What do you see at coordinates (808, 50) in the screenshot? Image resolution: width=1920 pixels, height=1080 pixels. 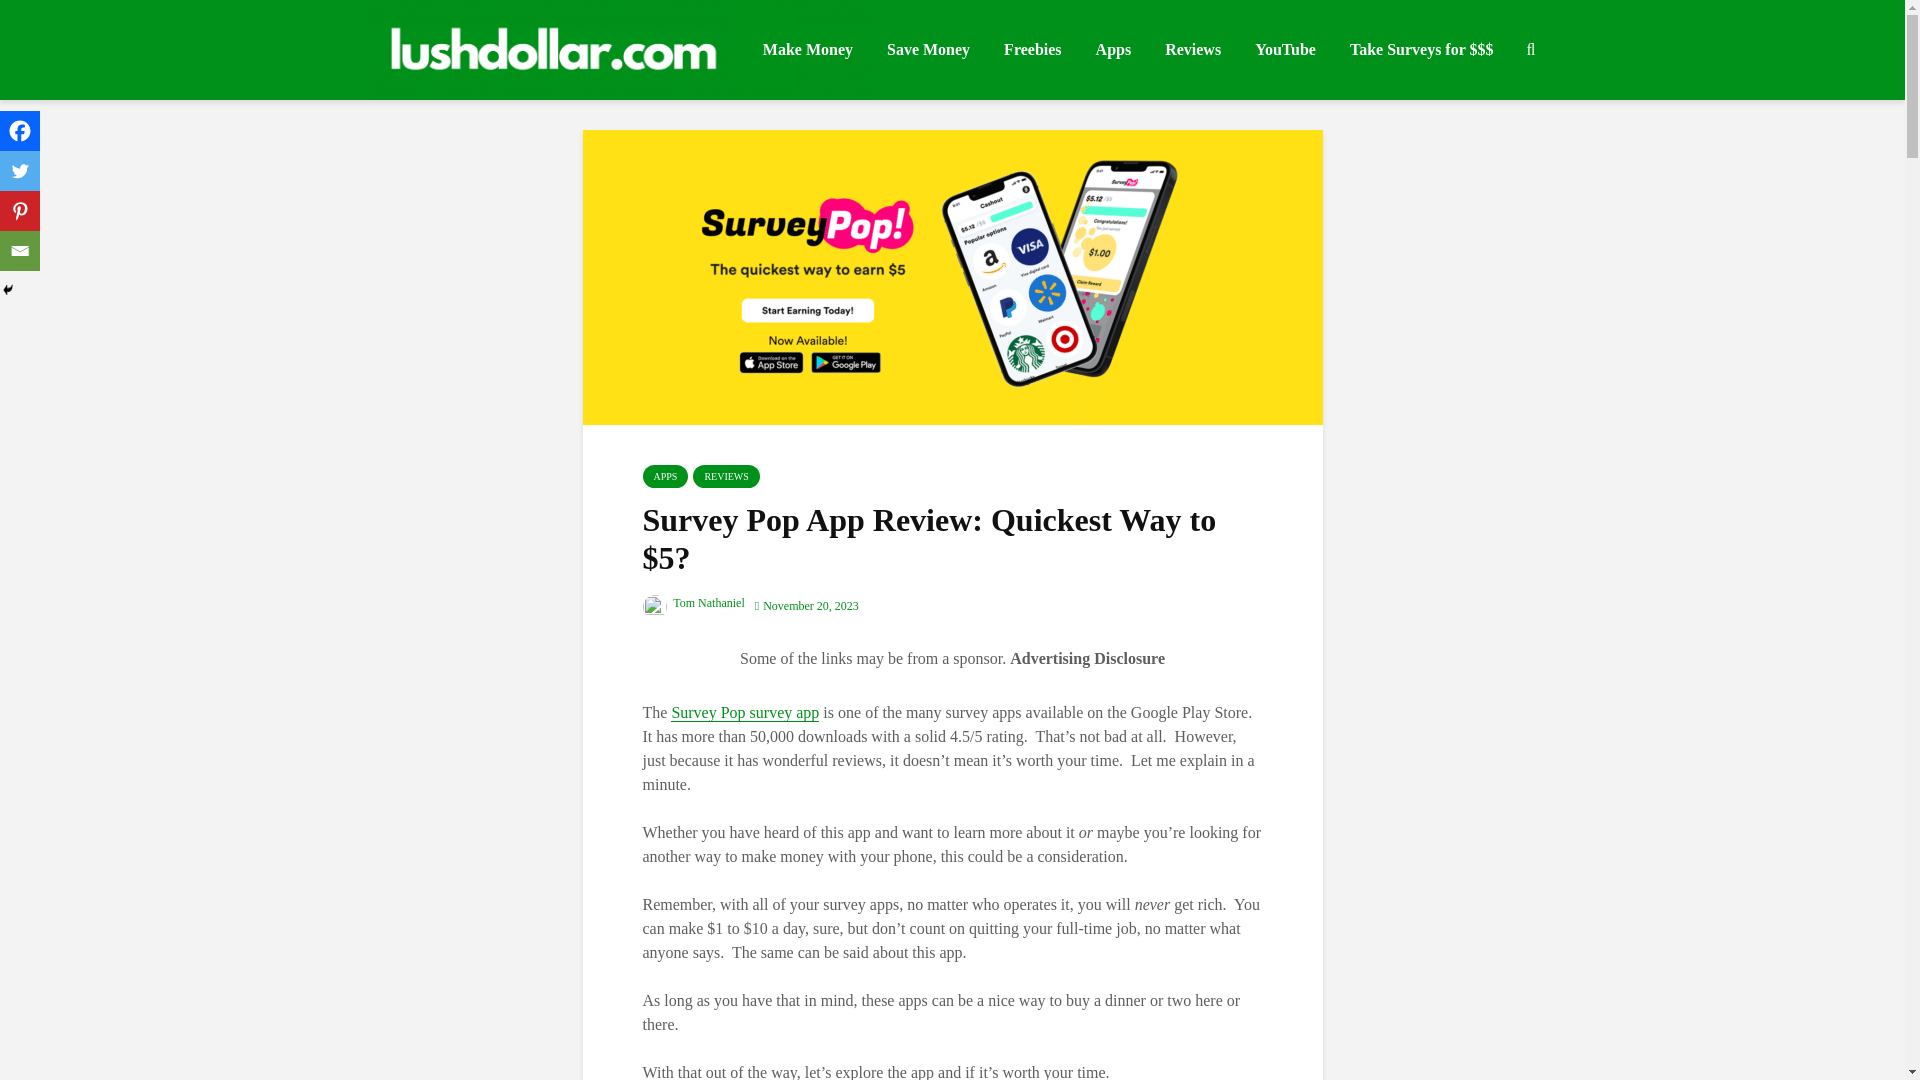 I see `Make Money` at bounding box center [808, 50].